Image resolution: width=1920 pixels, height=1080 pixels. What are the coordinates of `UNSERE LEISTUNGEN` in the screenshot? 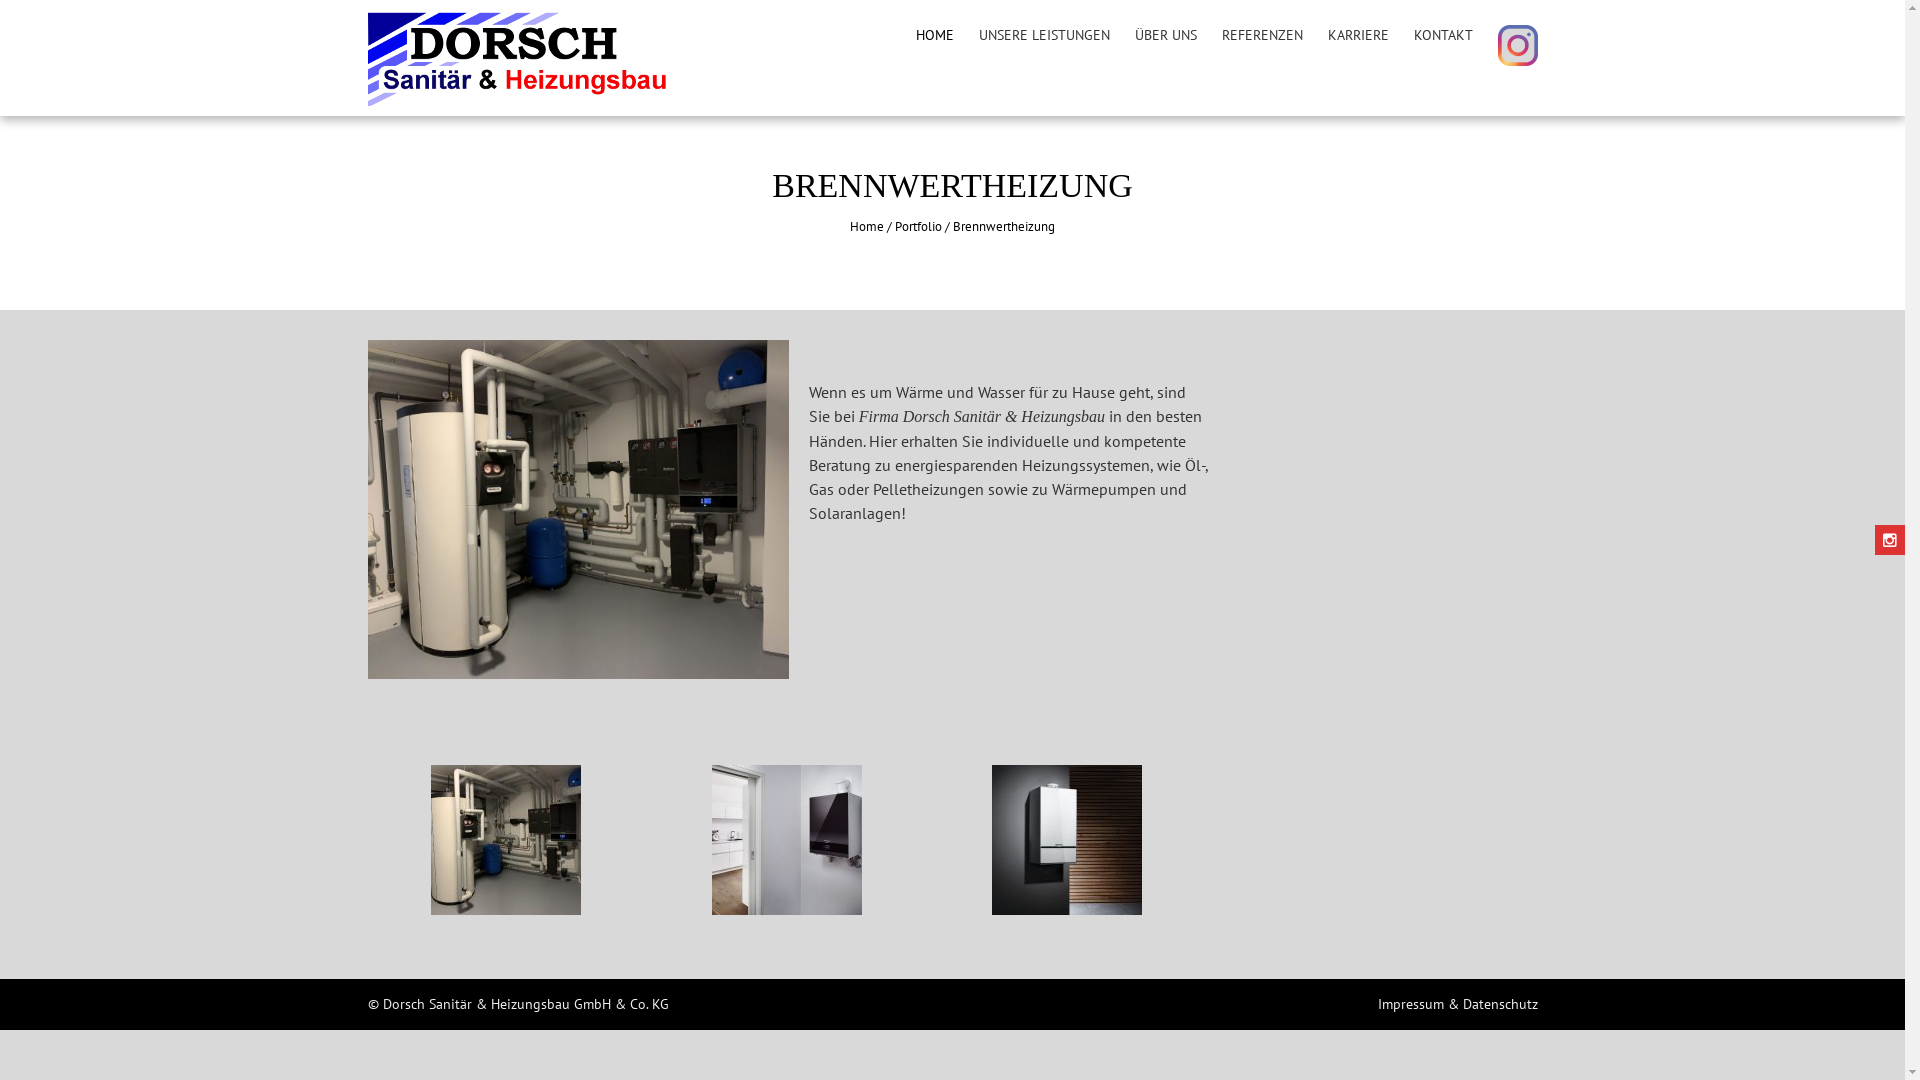 It's located at (1044, 36).